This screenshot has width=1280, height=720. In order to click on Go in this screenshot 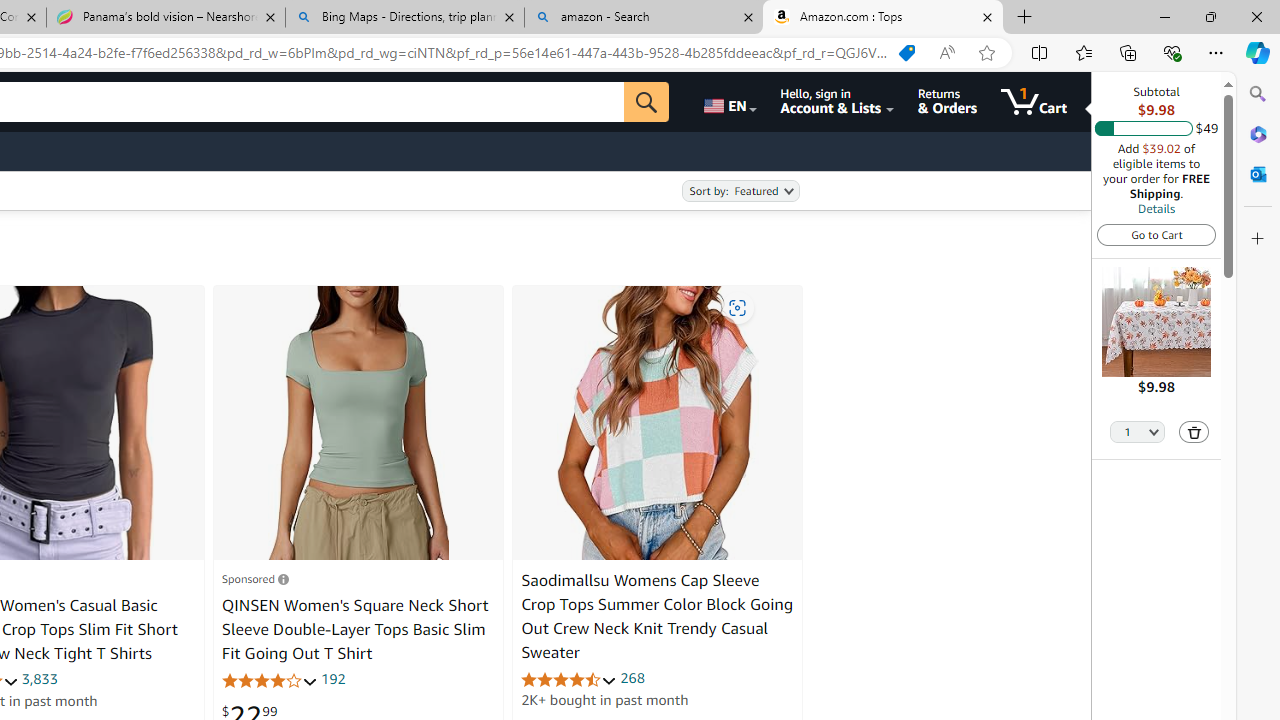, I will do `click(646, 102)`.